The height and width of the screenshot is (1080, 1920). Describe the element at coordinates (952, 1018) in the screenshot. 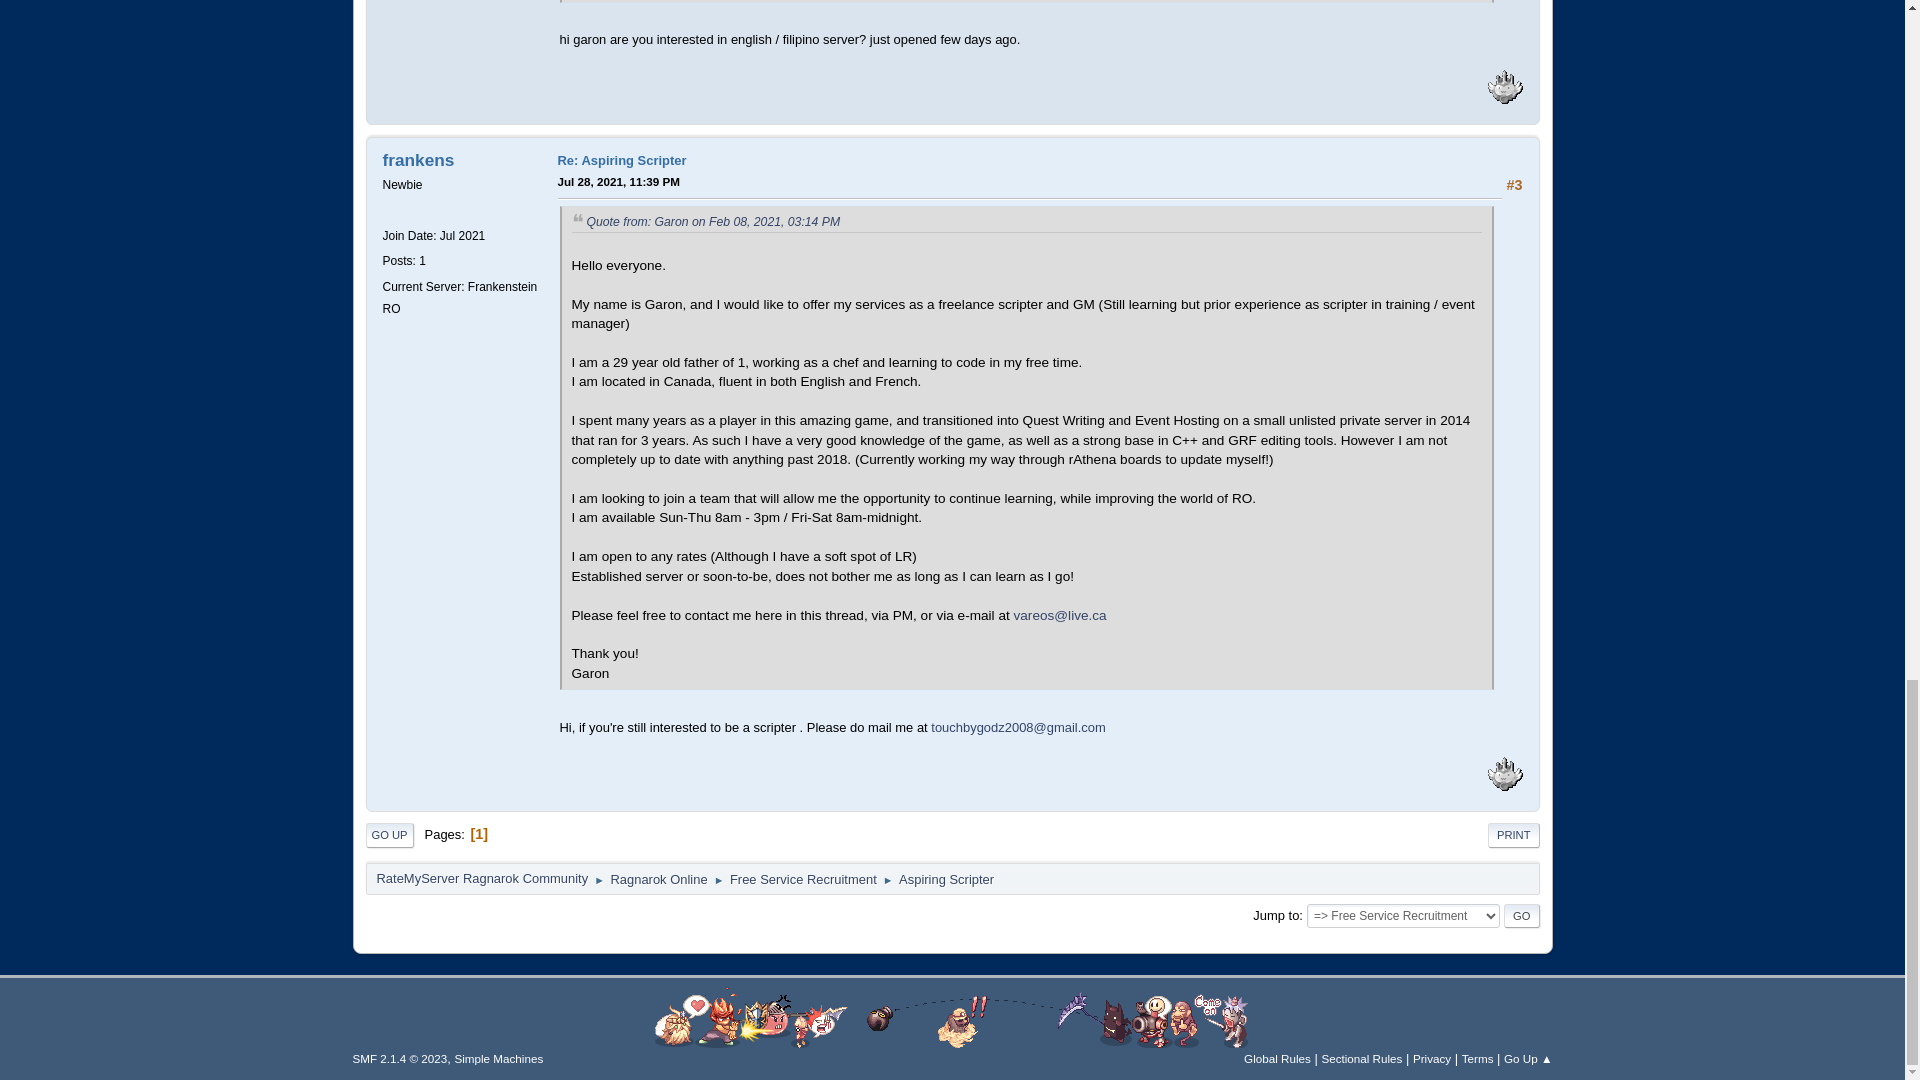

I see `back to top` at that location.